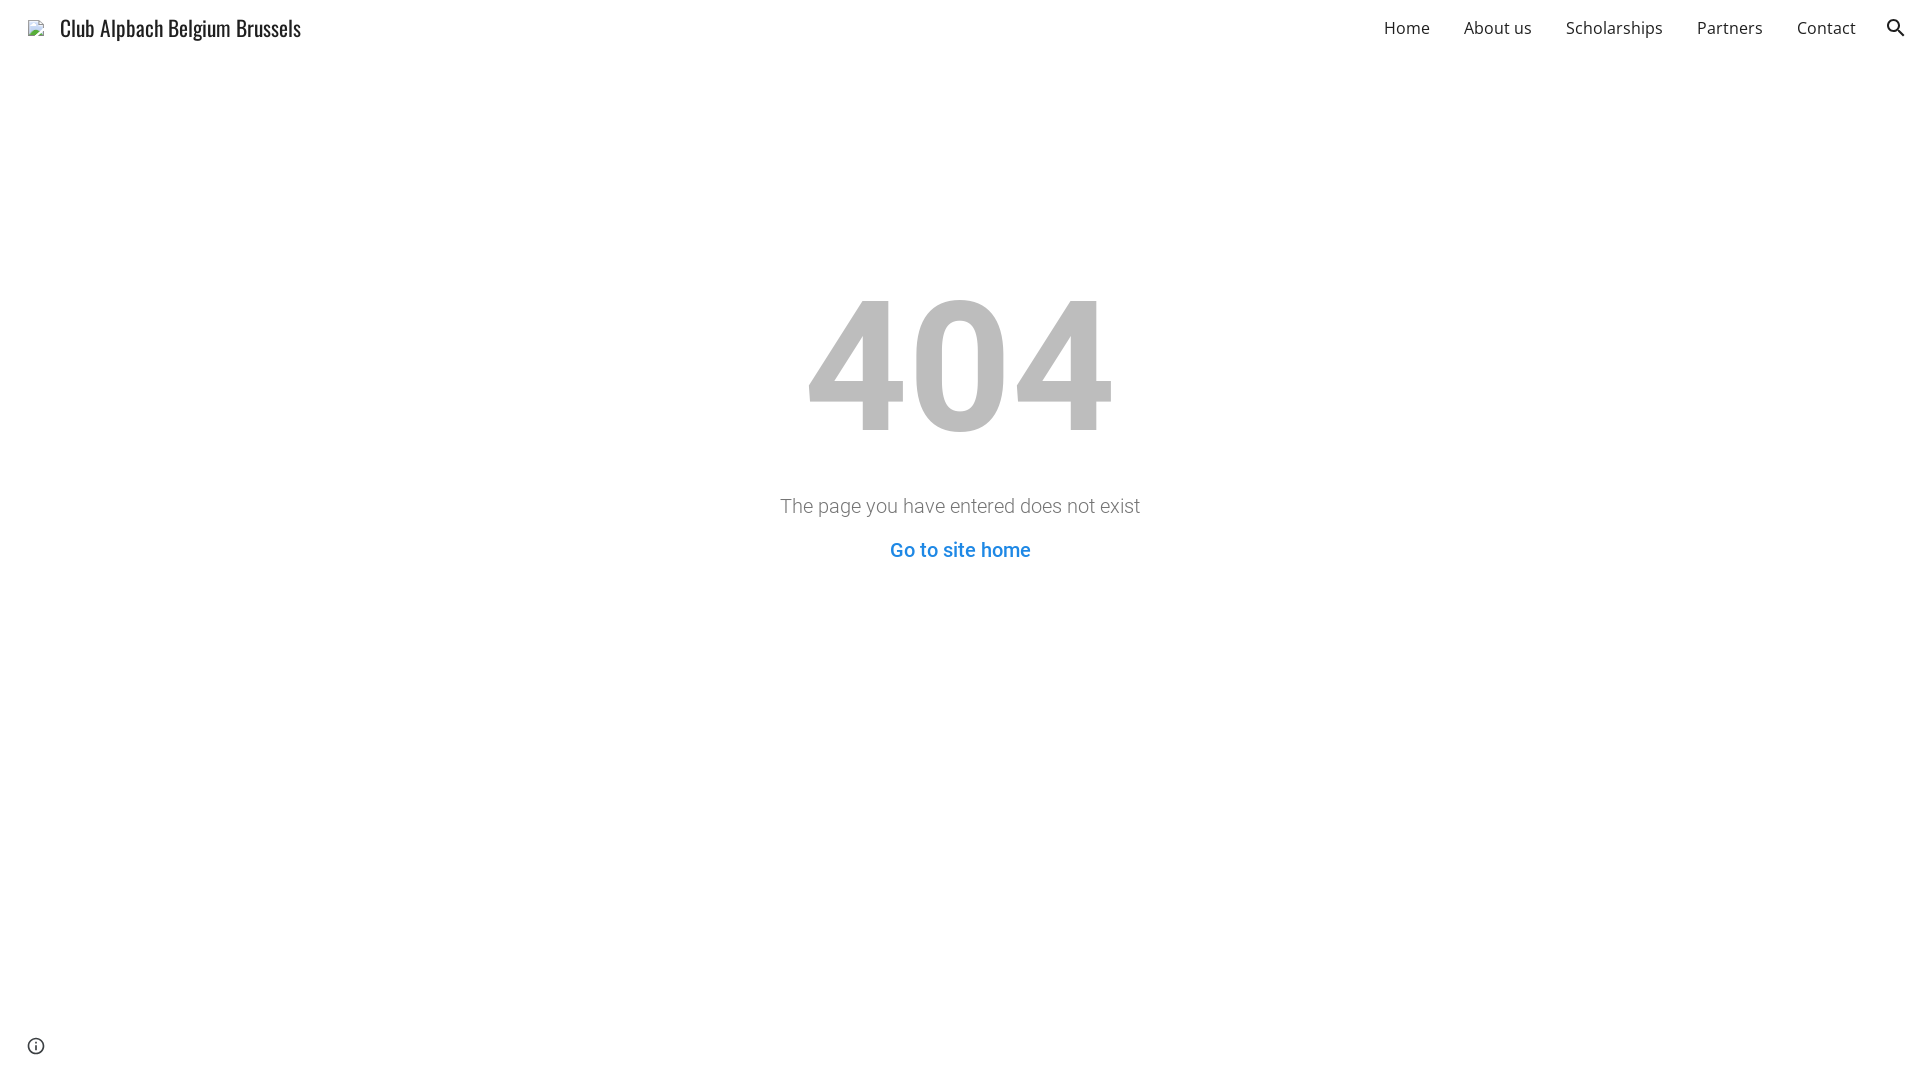  I want to click on Scholarships, so click(1614, 28).